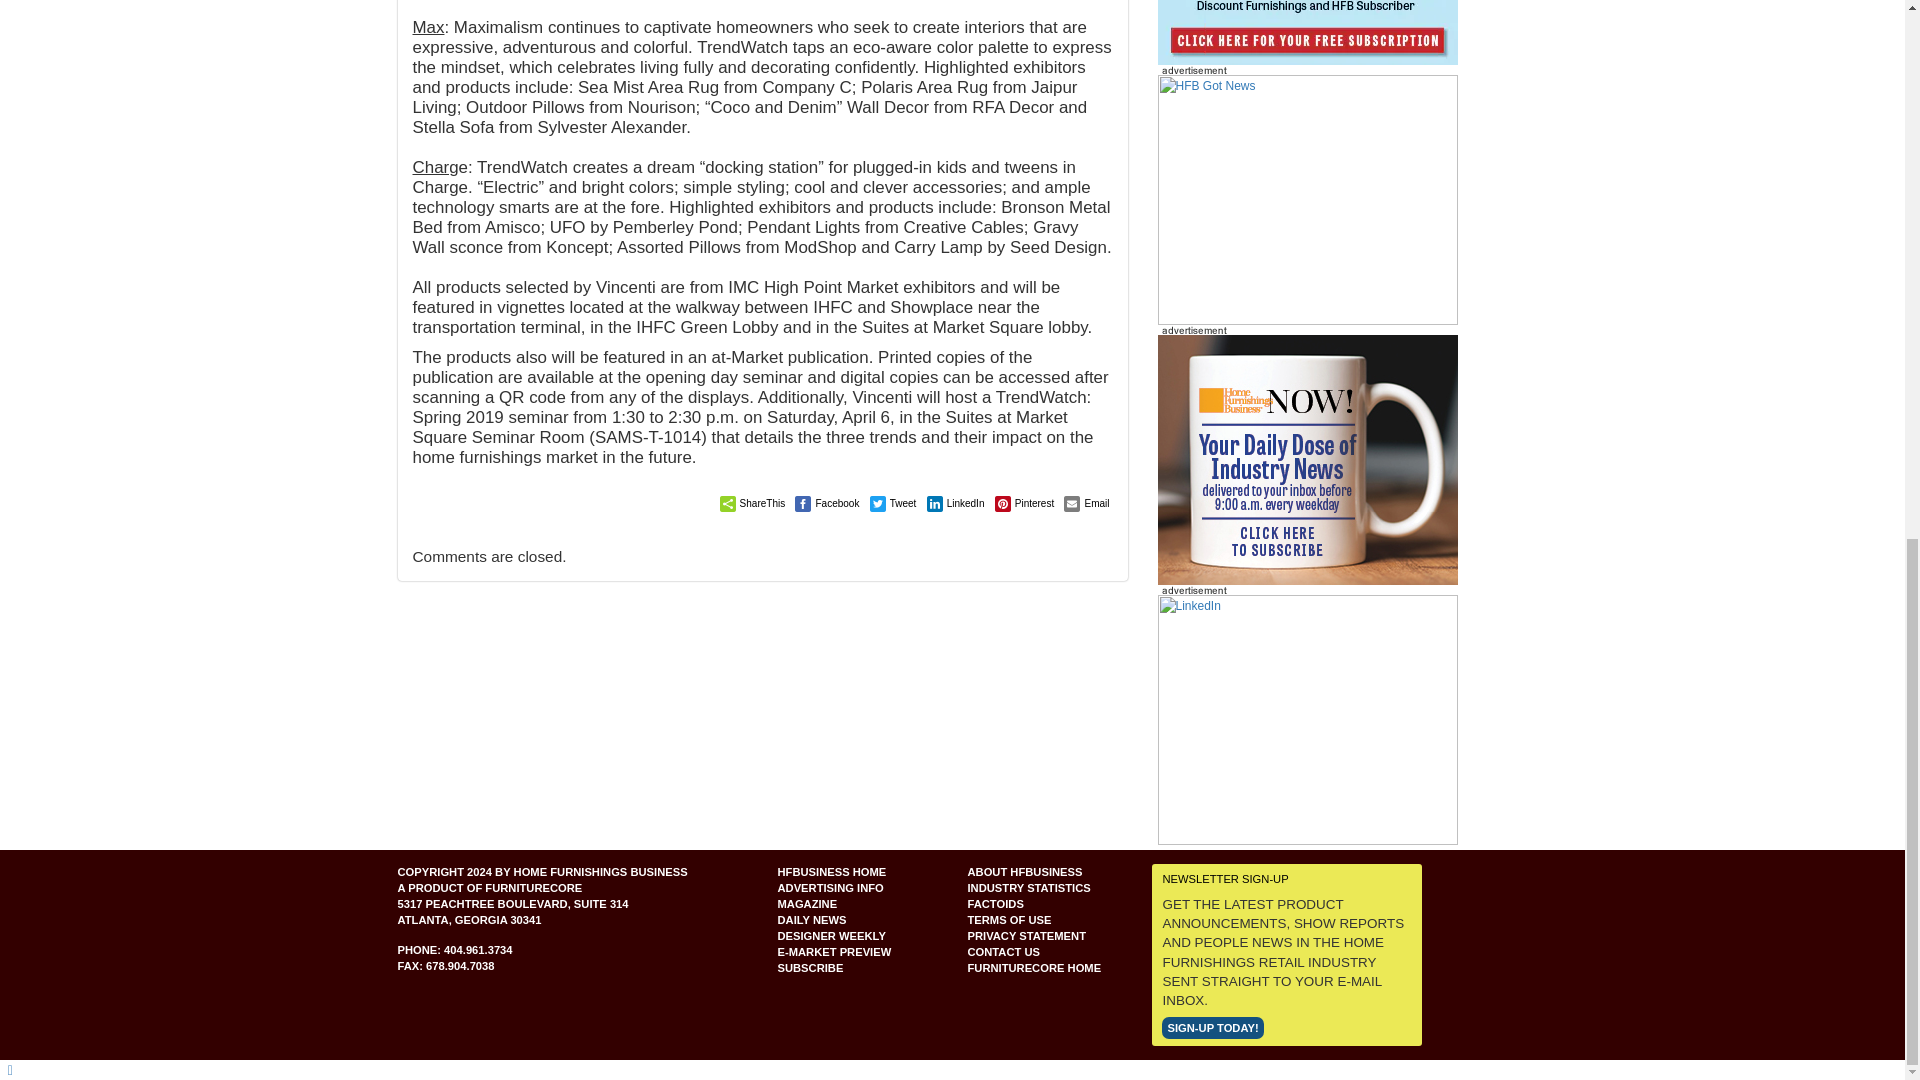 The width and height of the screenshot is (1920, 1080). Describe the element at coordinates (1307, 200) in the screenshot. I see `HFB Subscribe IHeart` at that location.